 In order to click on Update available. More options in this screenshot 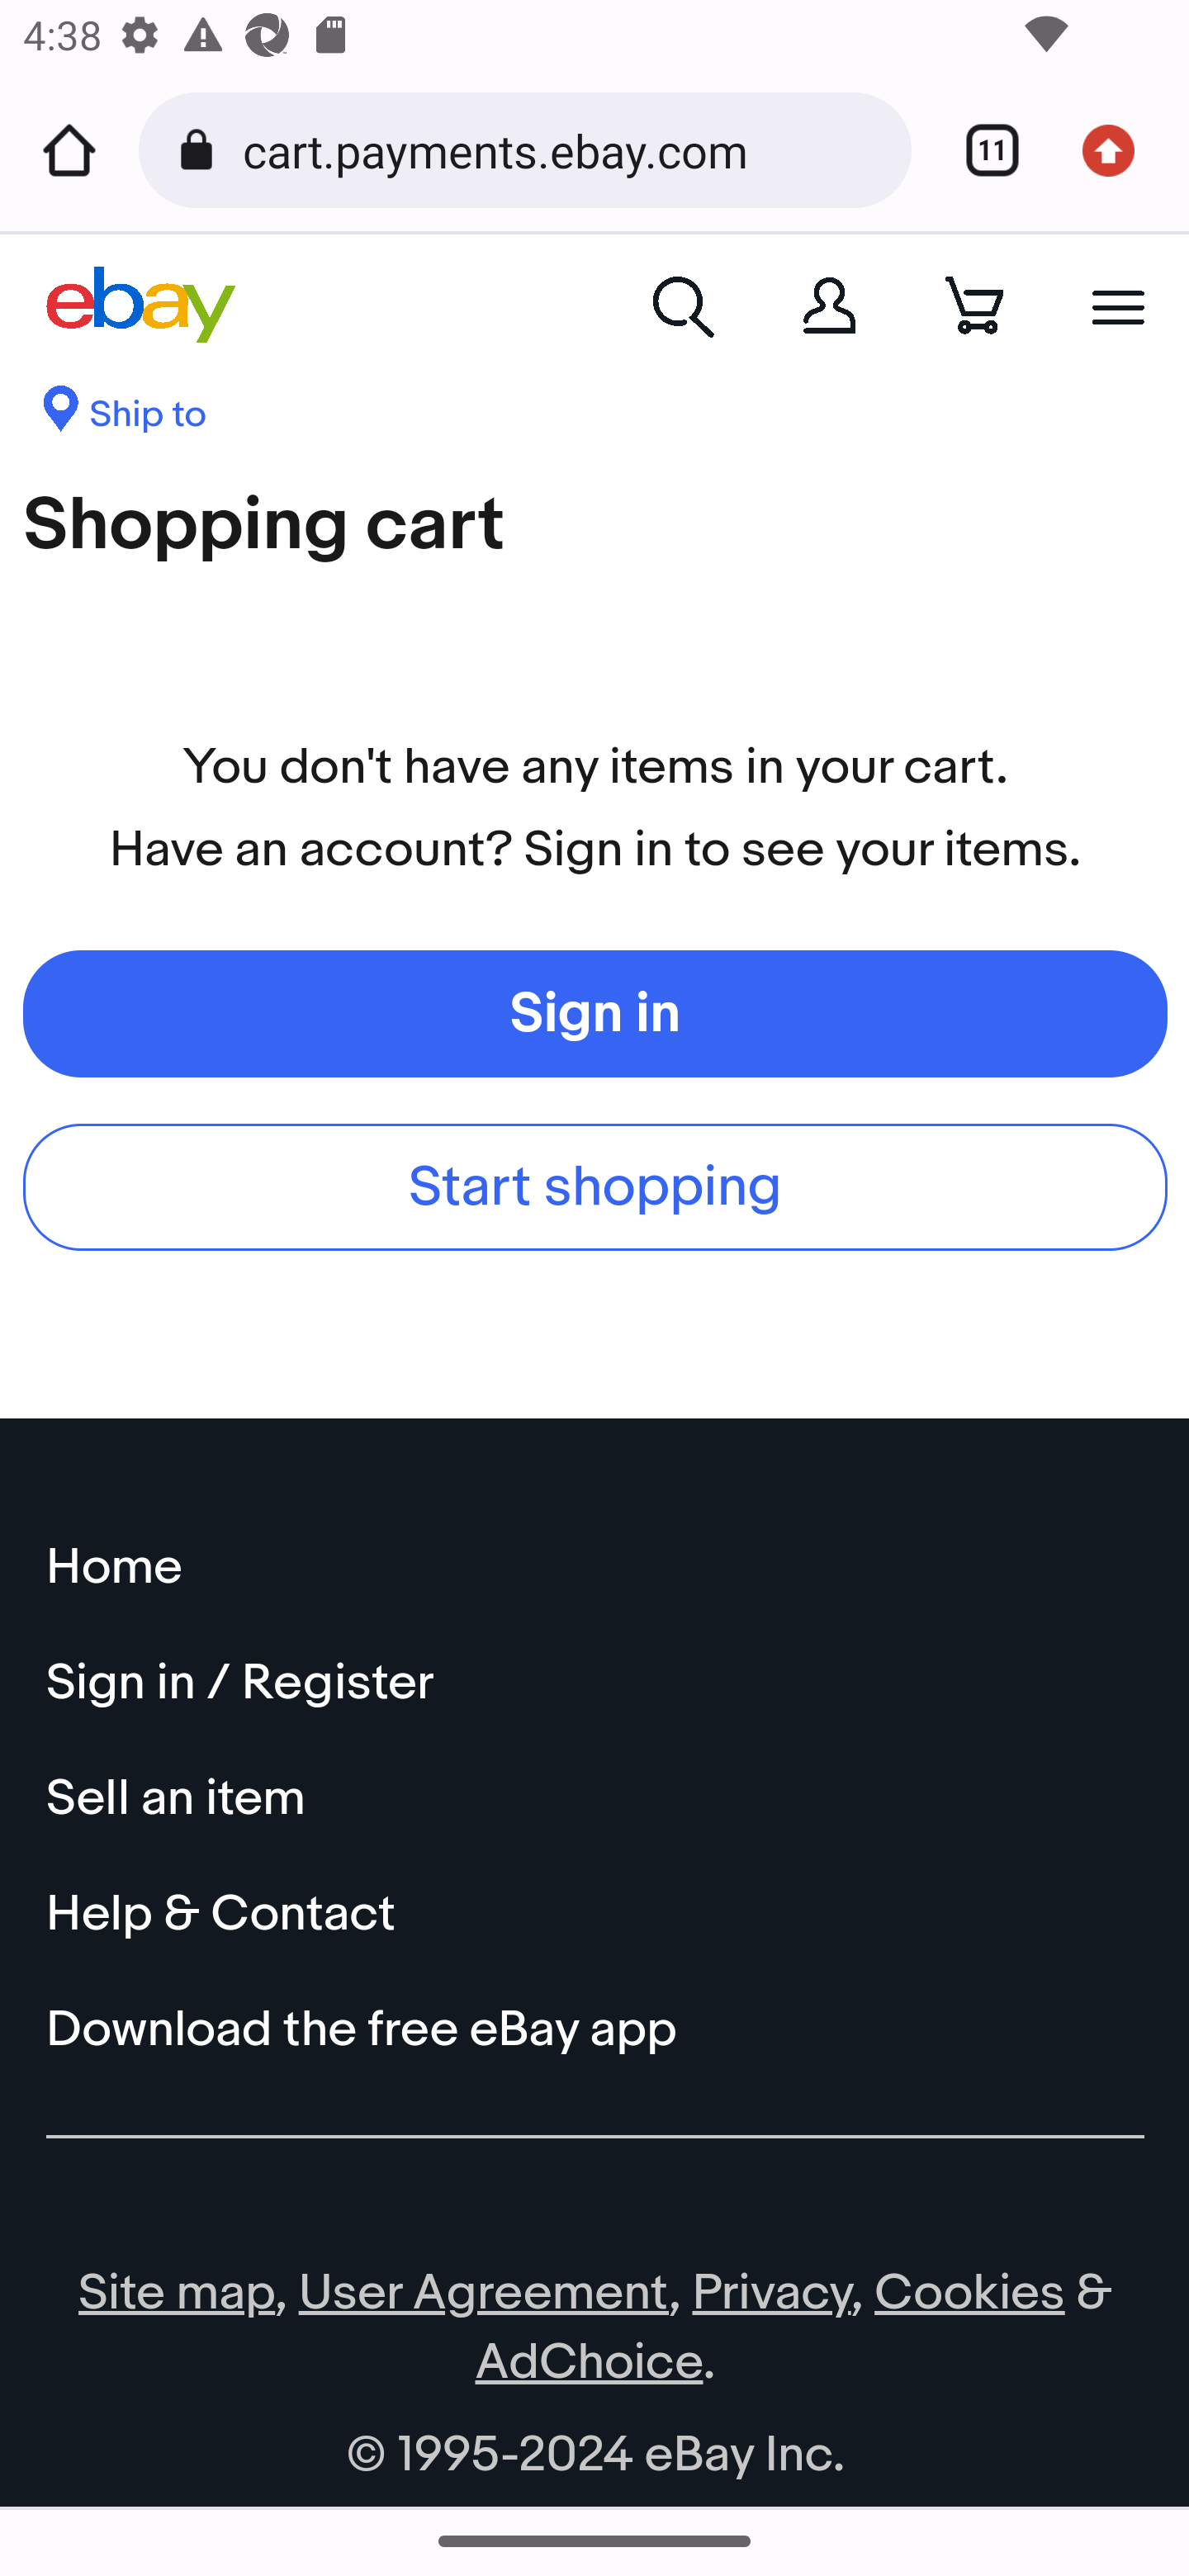, I will do `click(1120, 150)`.